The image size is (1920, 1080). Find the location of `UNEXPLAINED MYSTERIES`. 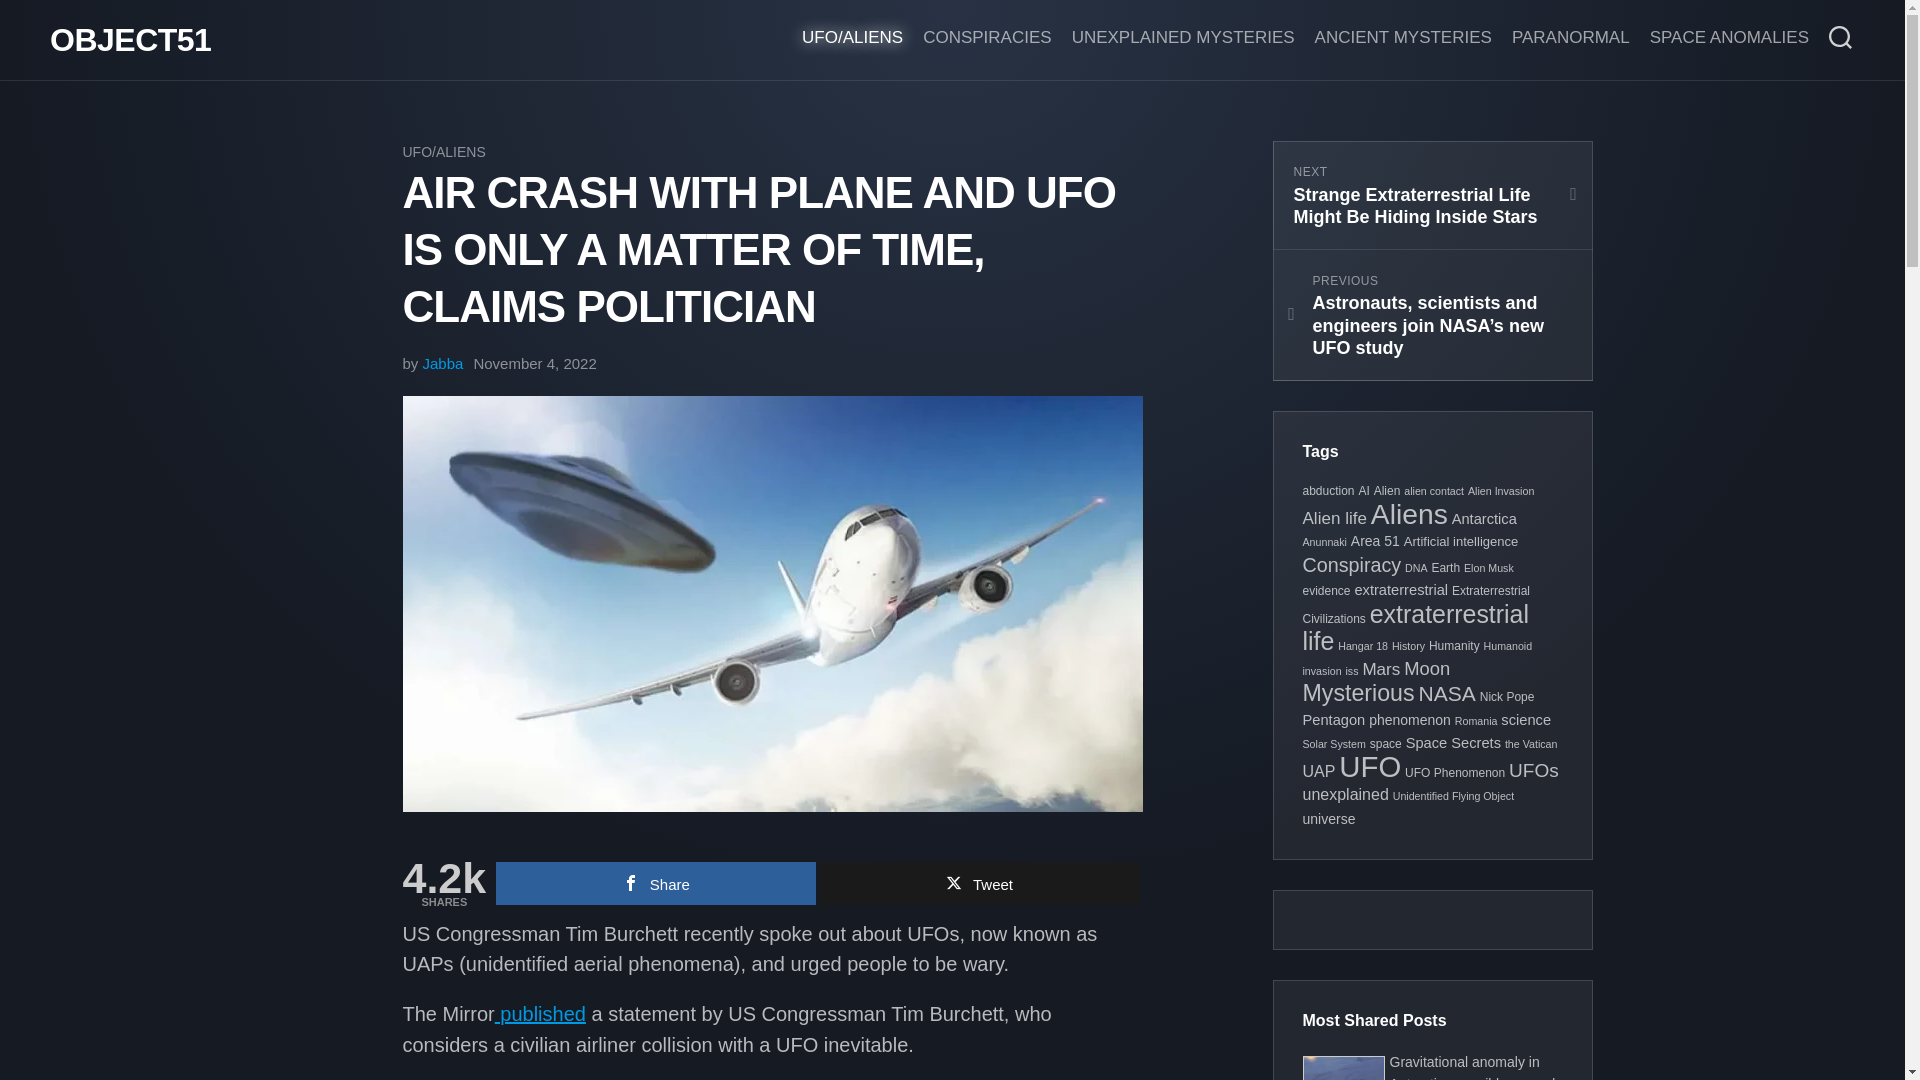

UNEXPLAINED MYSTERIES is located at coordinates (1182, 38).